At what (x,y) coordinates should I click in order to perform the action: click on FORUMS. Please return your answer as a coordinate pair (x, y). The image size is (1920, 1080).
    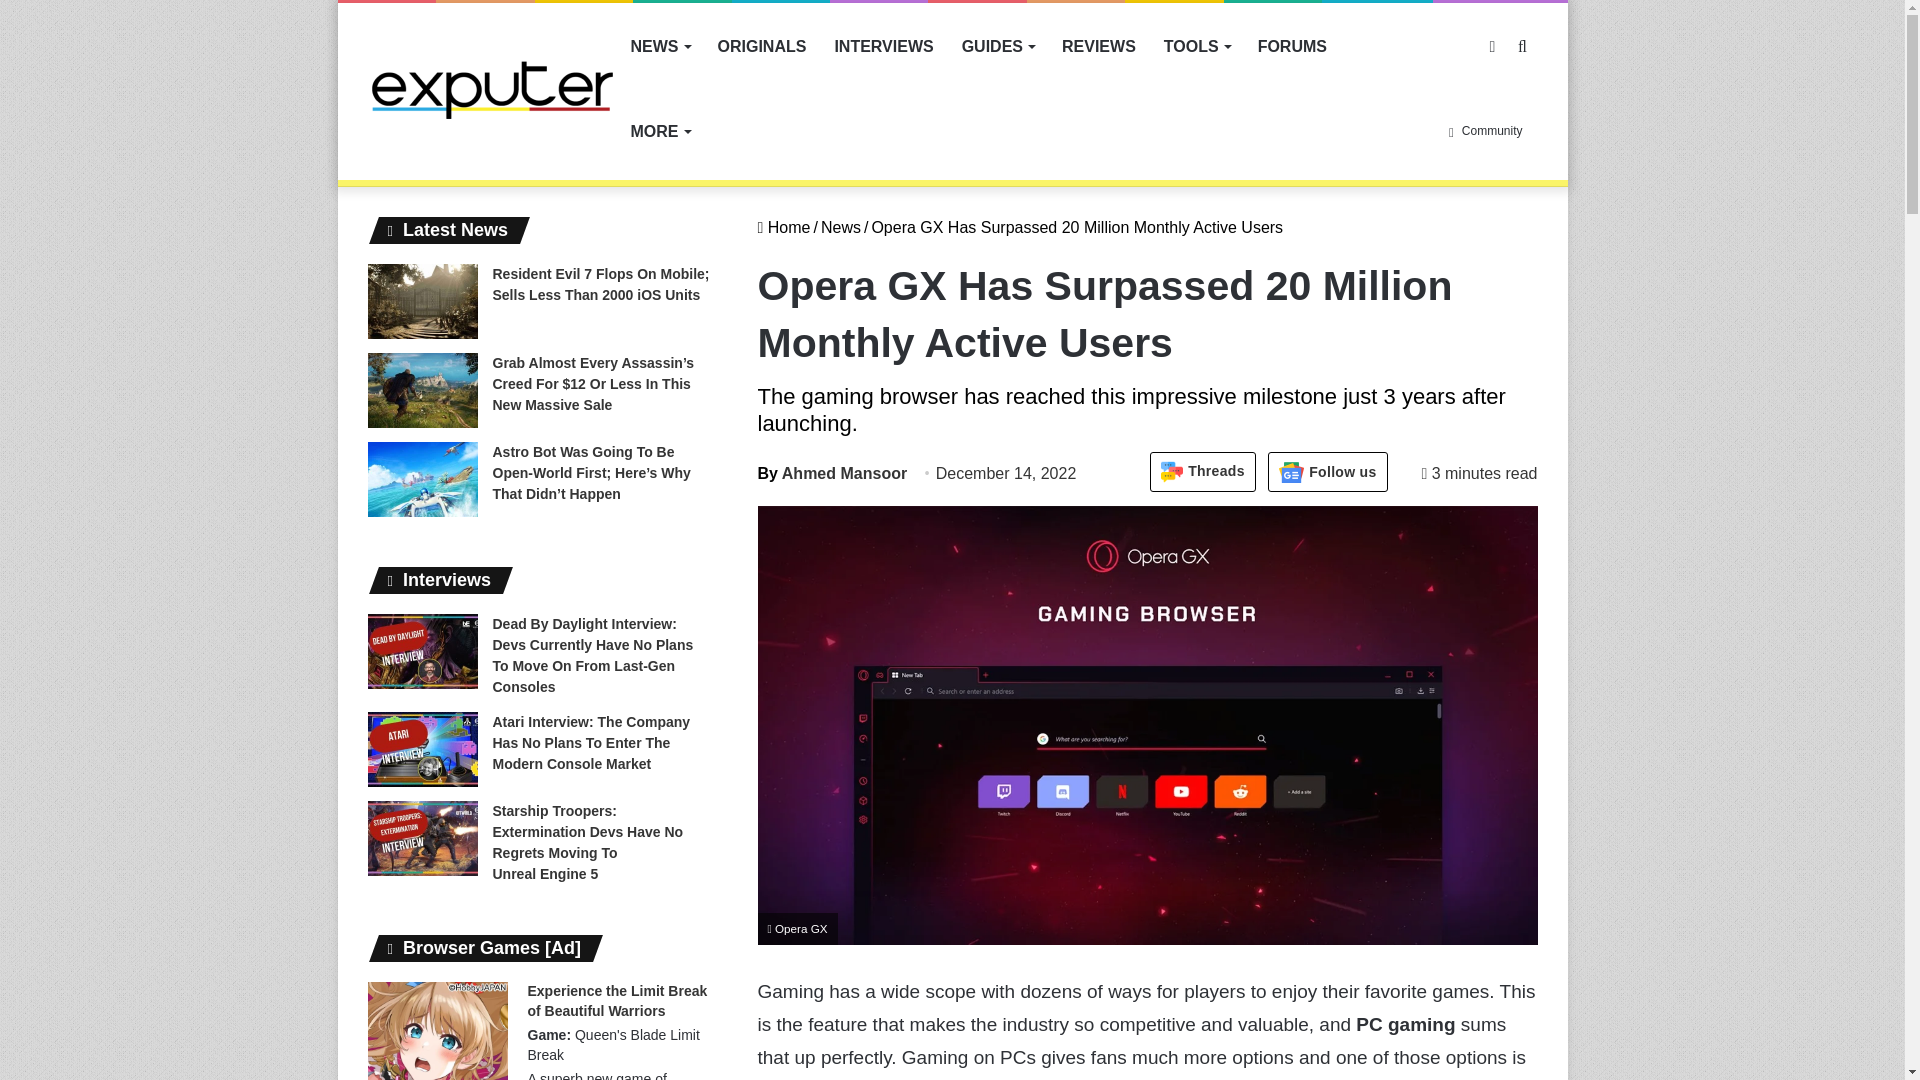
    Looking at the image, I should click on (1292, 46).